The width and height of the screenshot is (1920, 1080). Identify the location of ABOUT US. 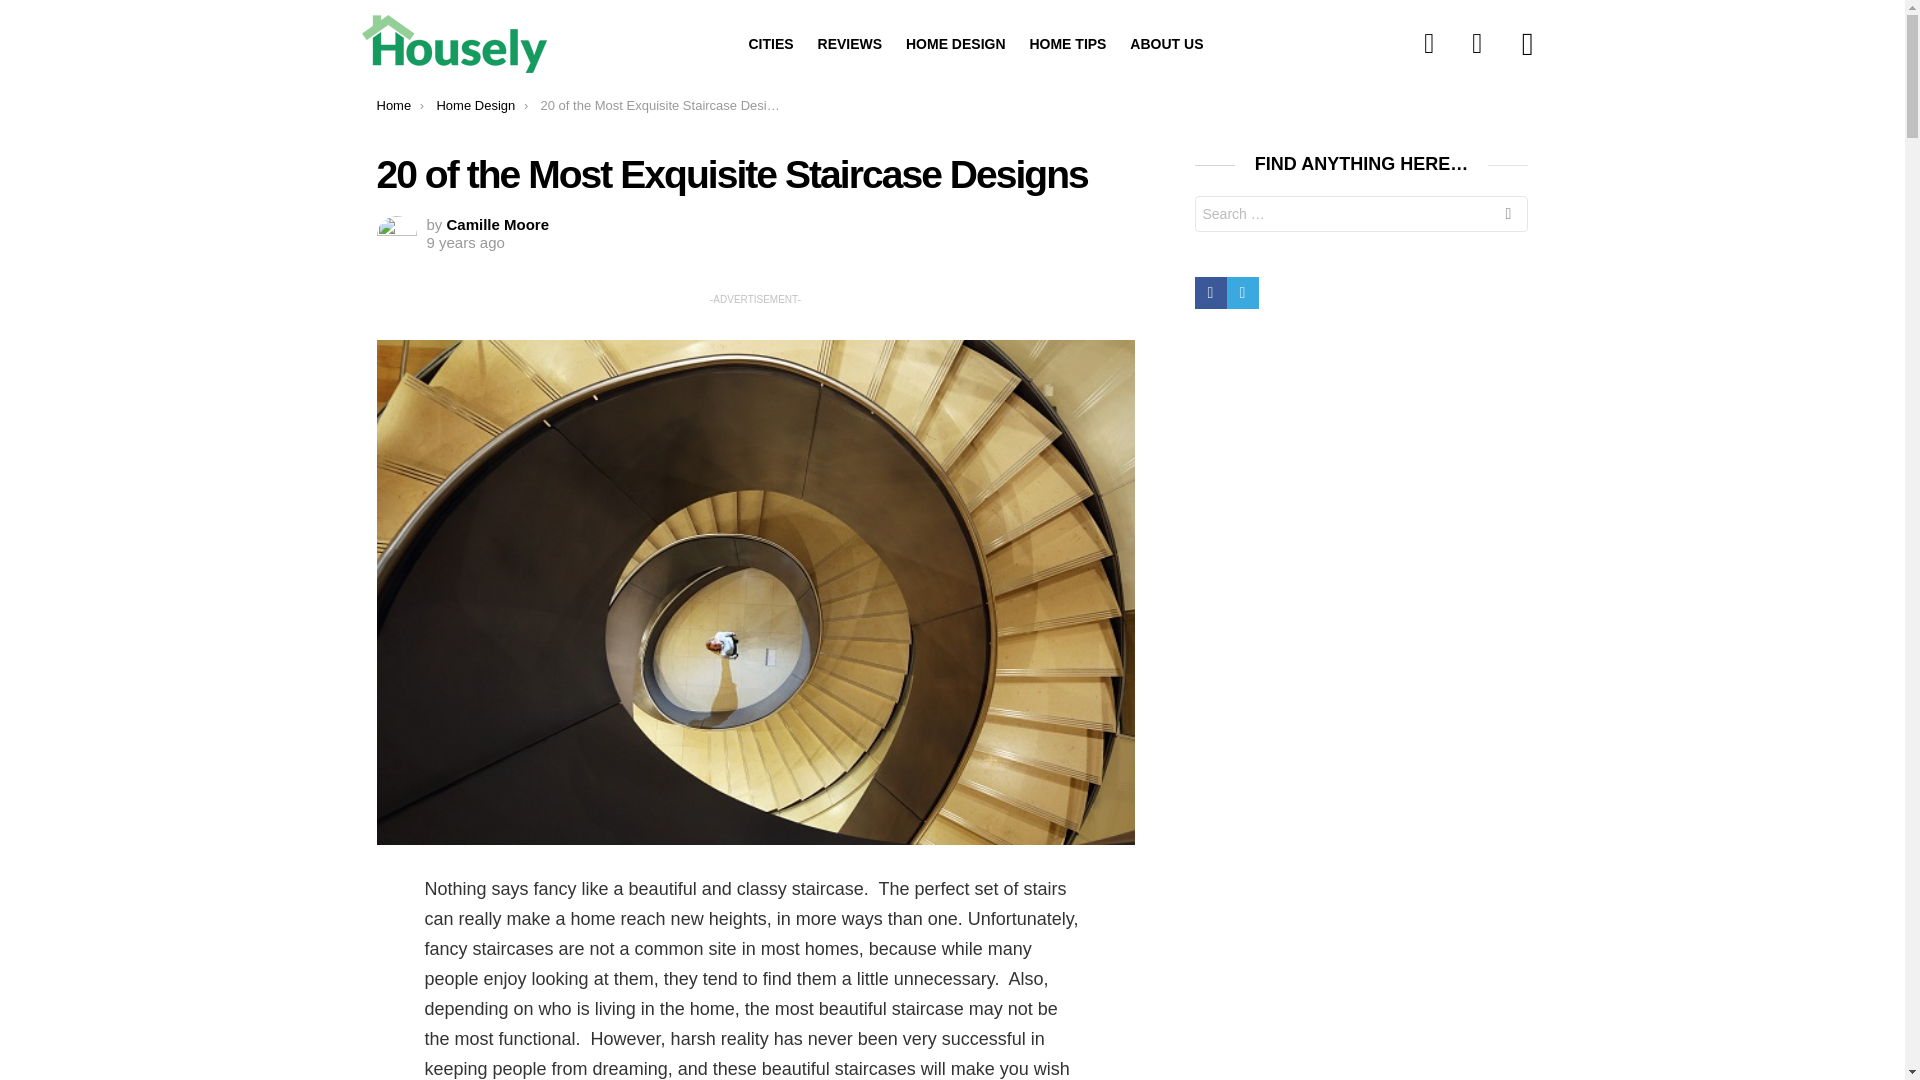
(1166, 44).